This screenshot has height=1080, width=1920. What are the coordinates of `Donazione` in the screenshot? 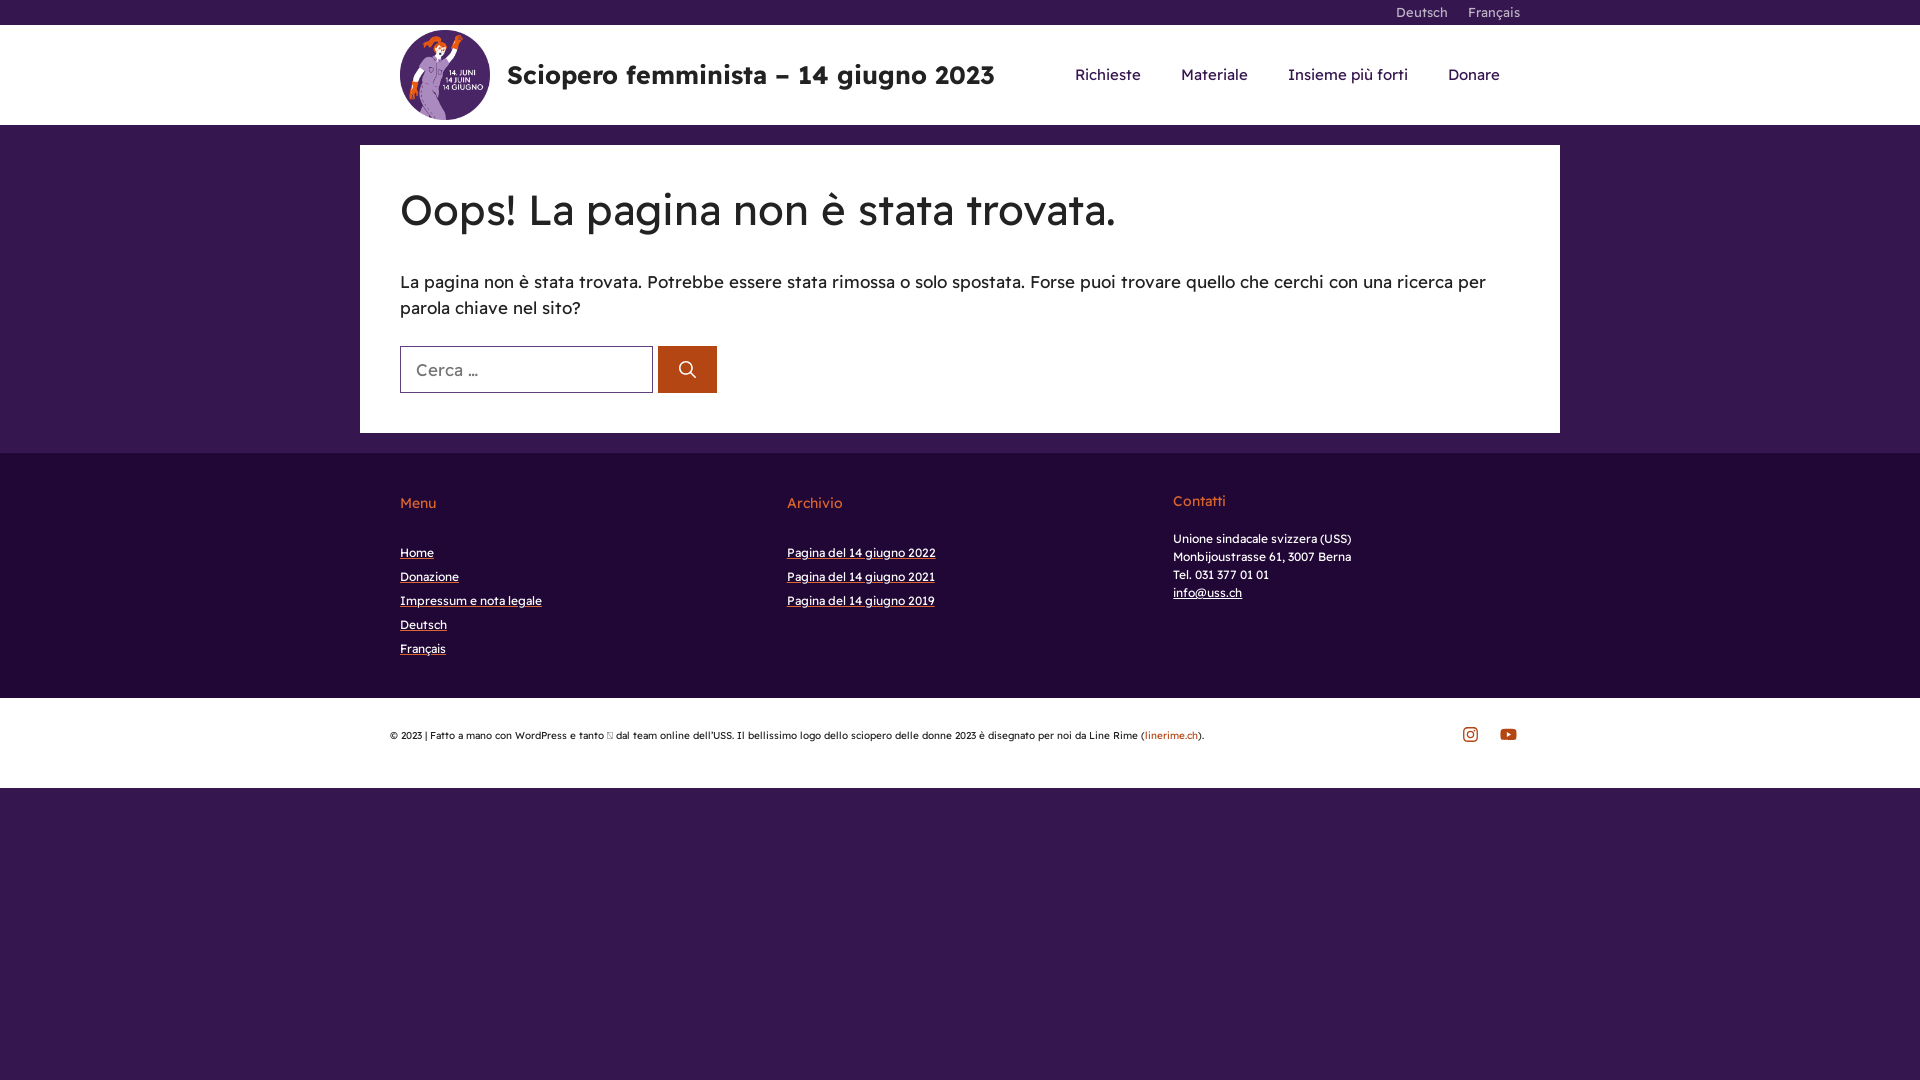 It's located at (430, 576).